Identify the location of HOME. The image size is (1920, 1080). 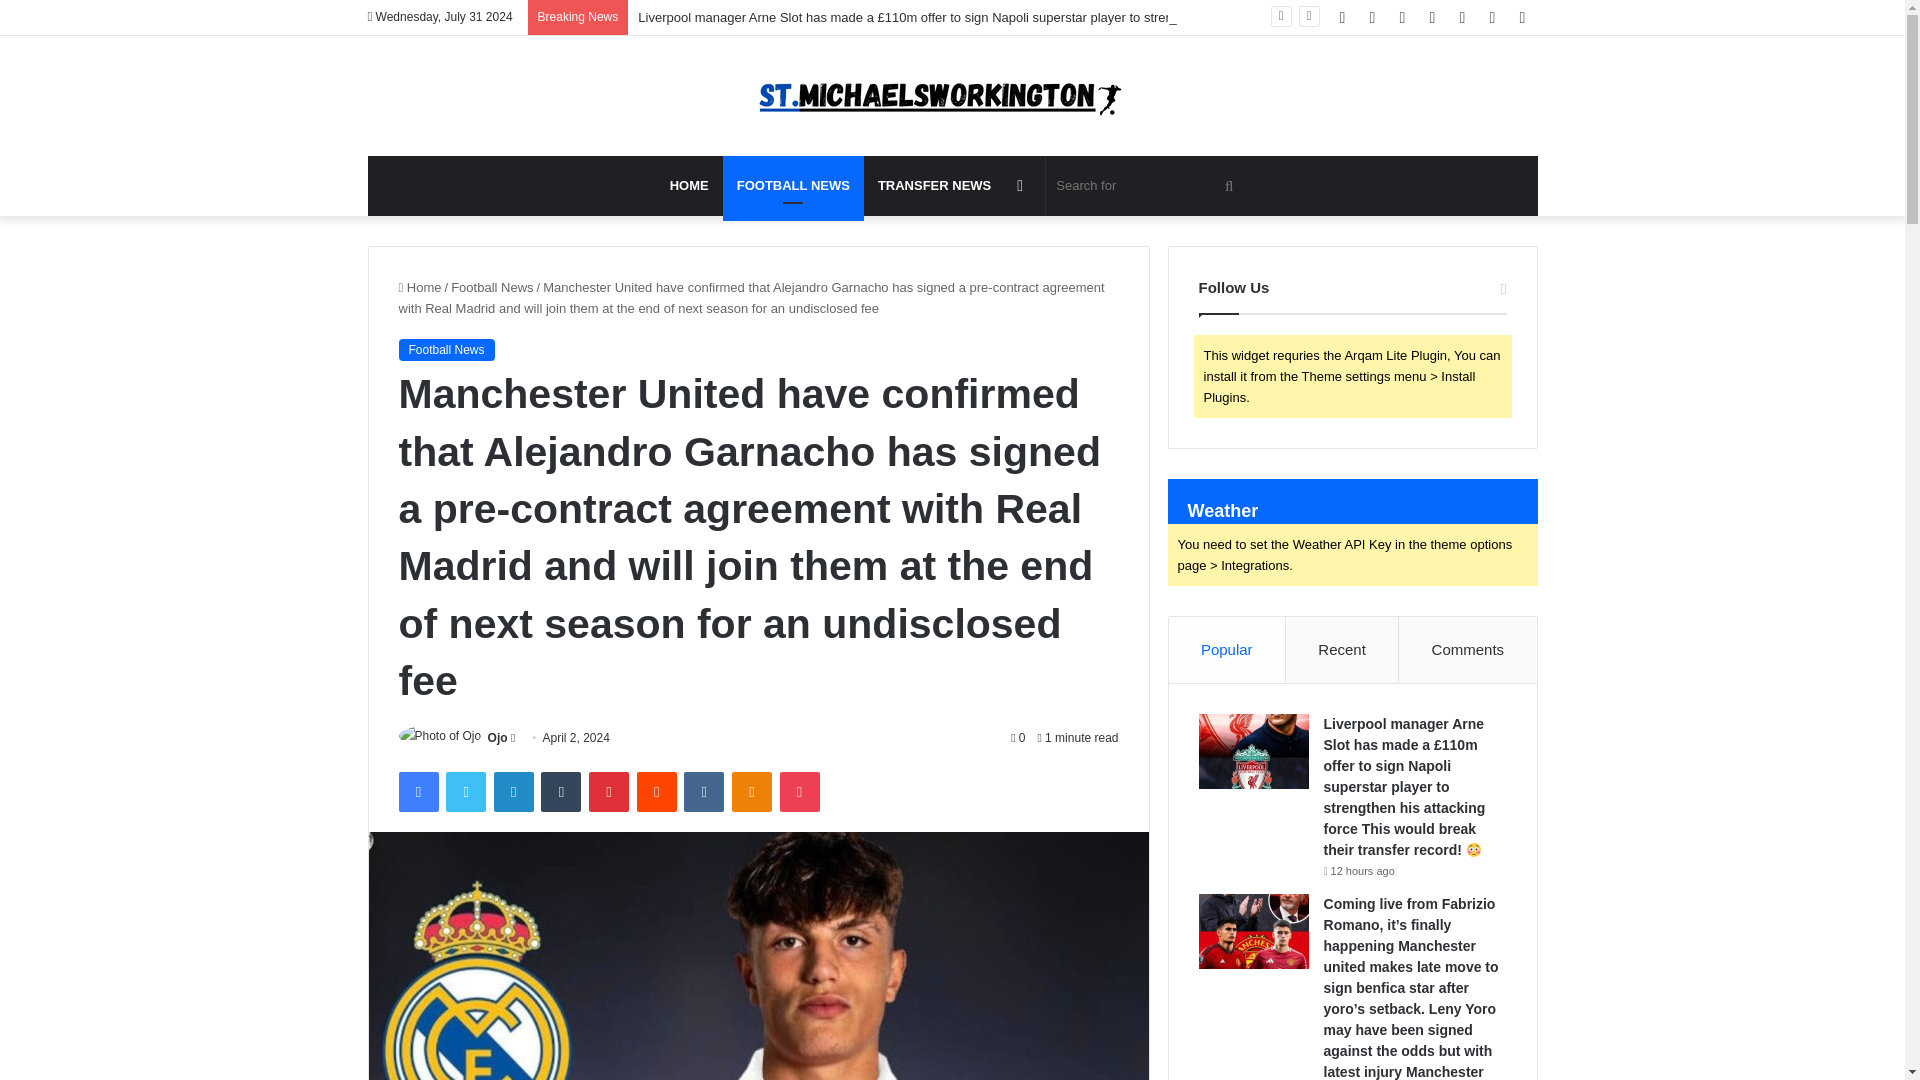
(690, 186).